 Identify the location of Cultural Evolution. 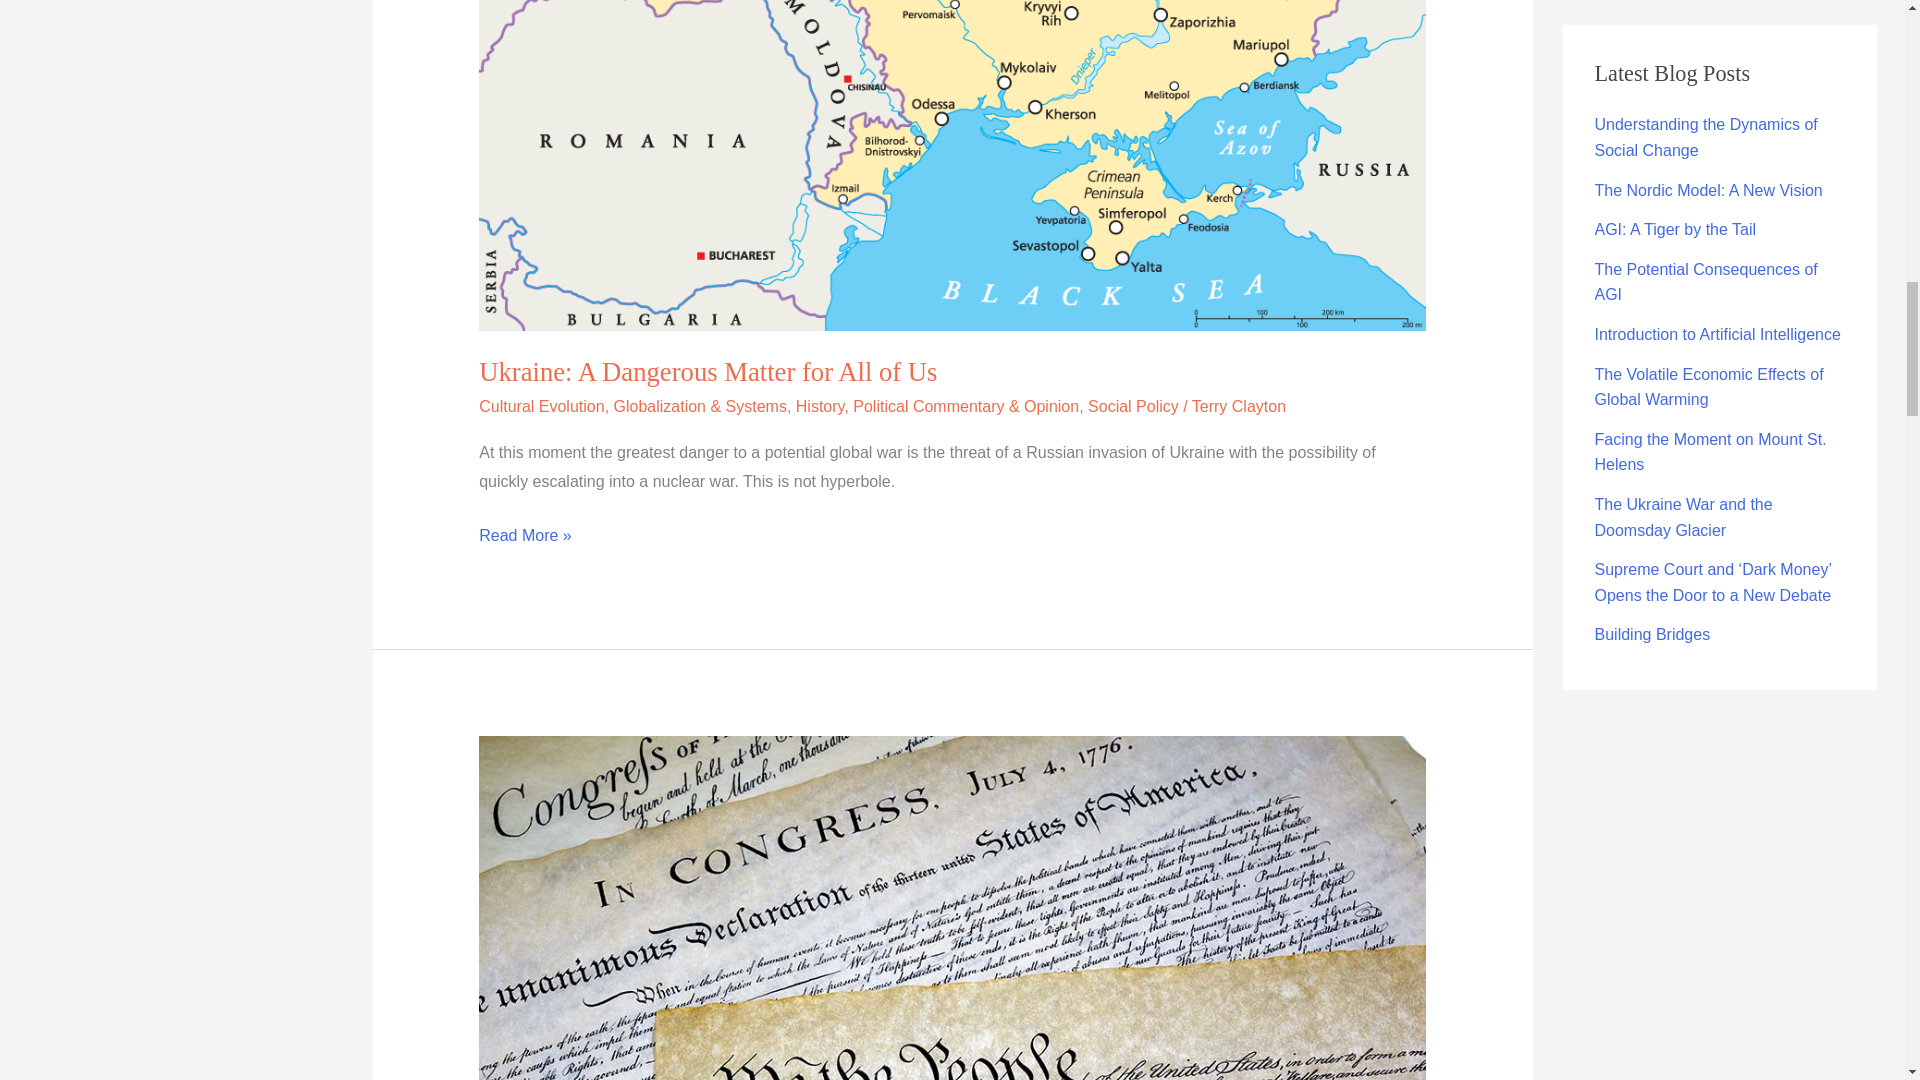
(541, 406).